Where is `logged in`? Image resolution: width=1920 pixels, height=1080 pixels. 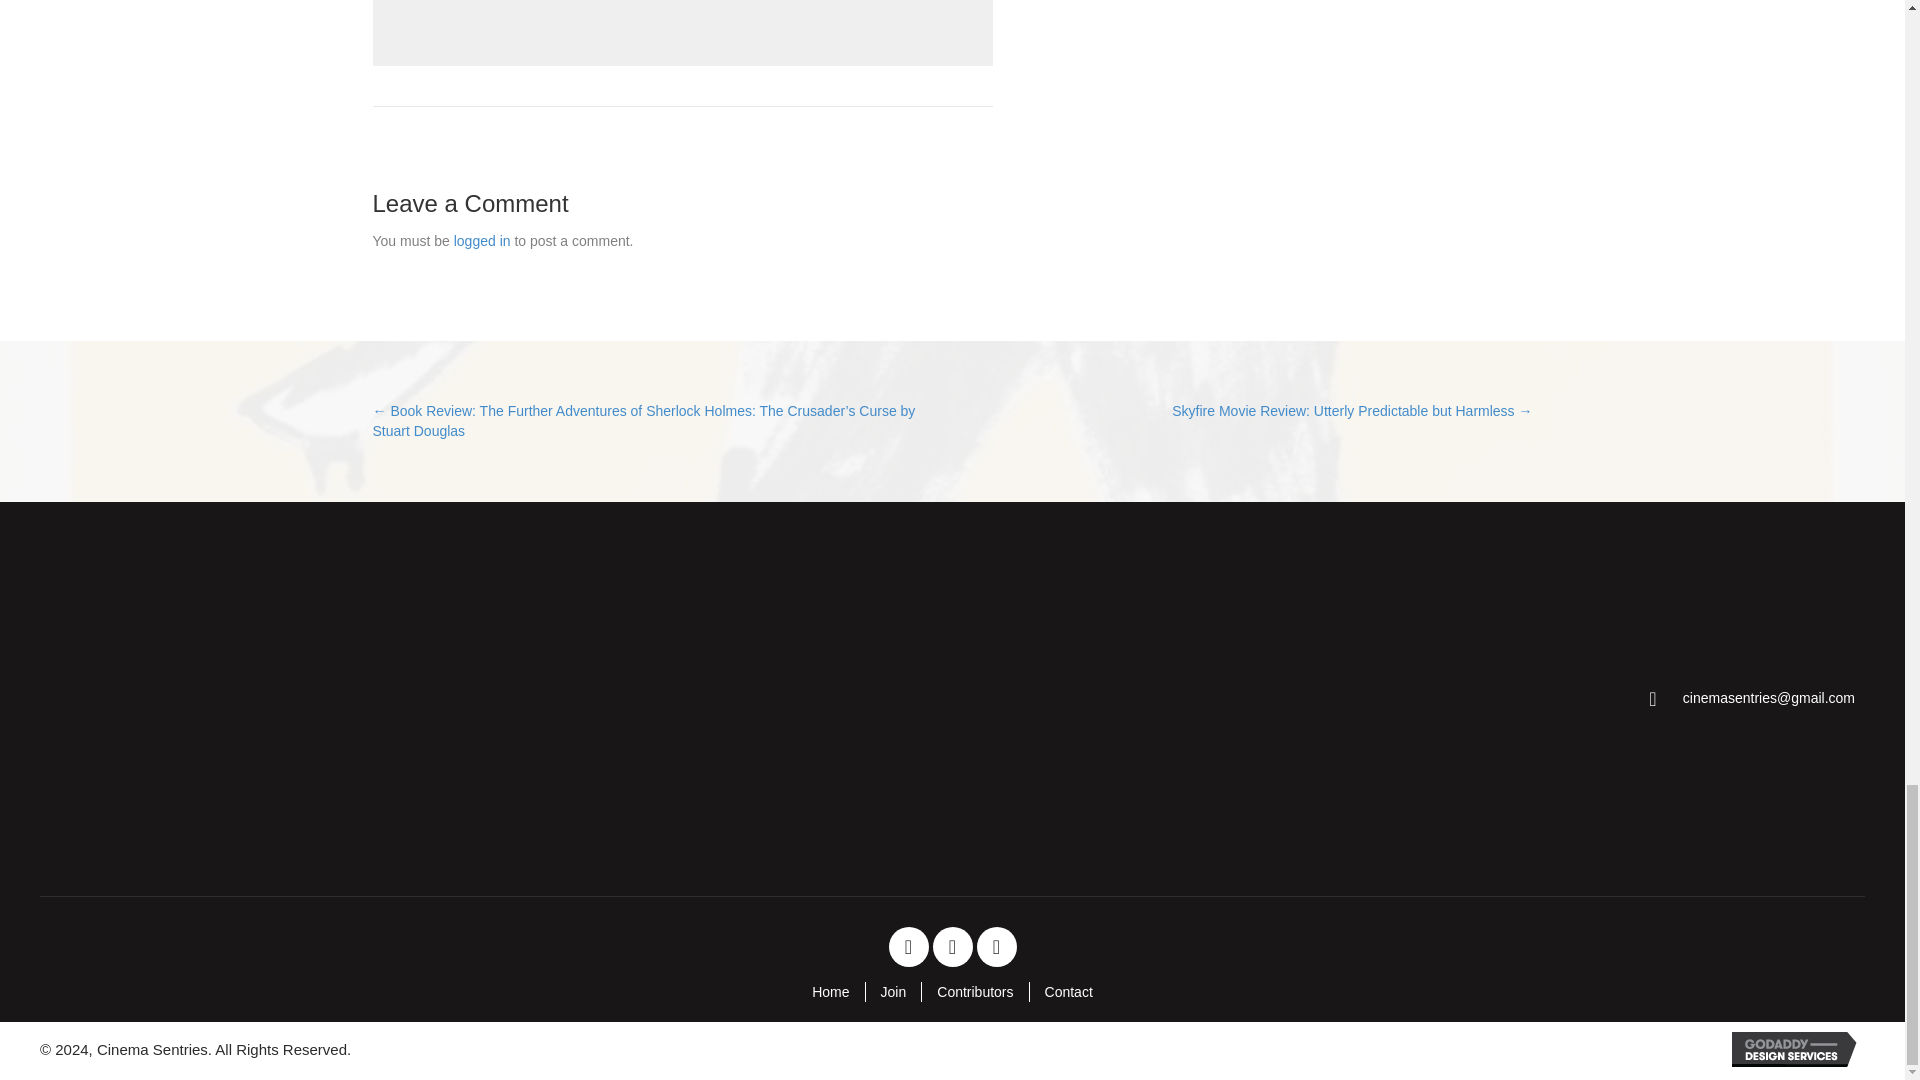
logged in is located at coordinates (482, 241).